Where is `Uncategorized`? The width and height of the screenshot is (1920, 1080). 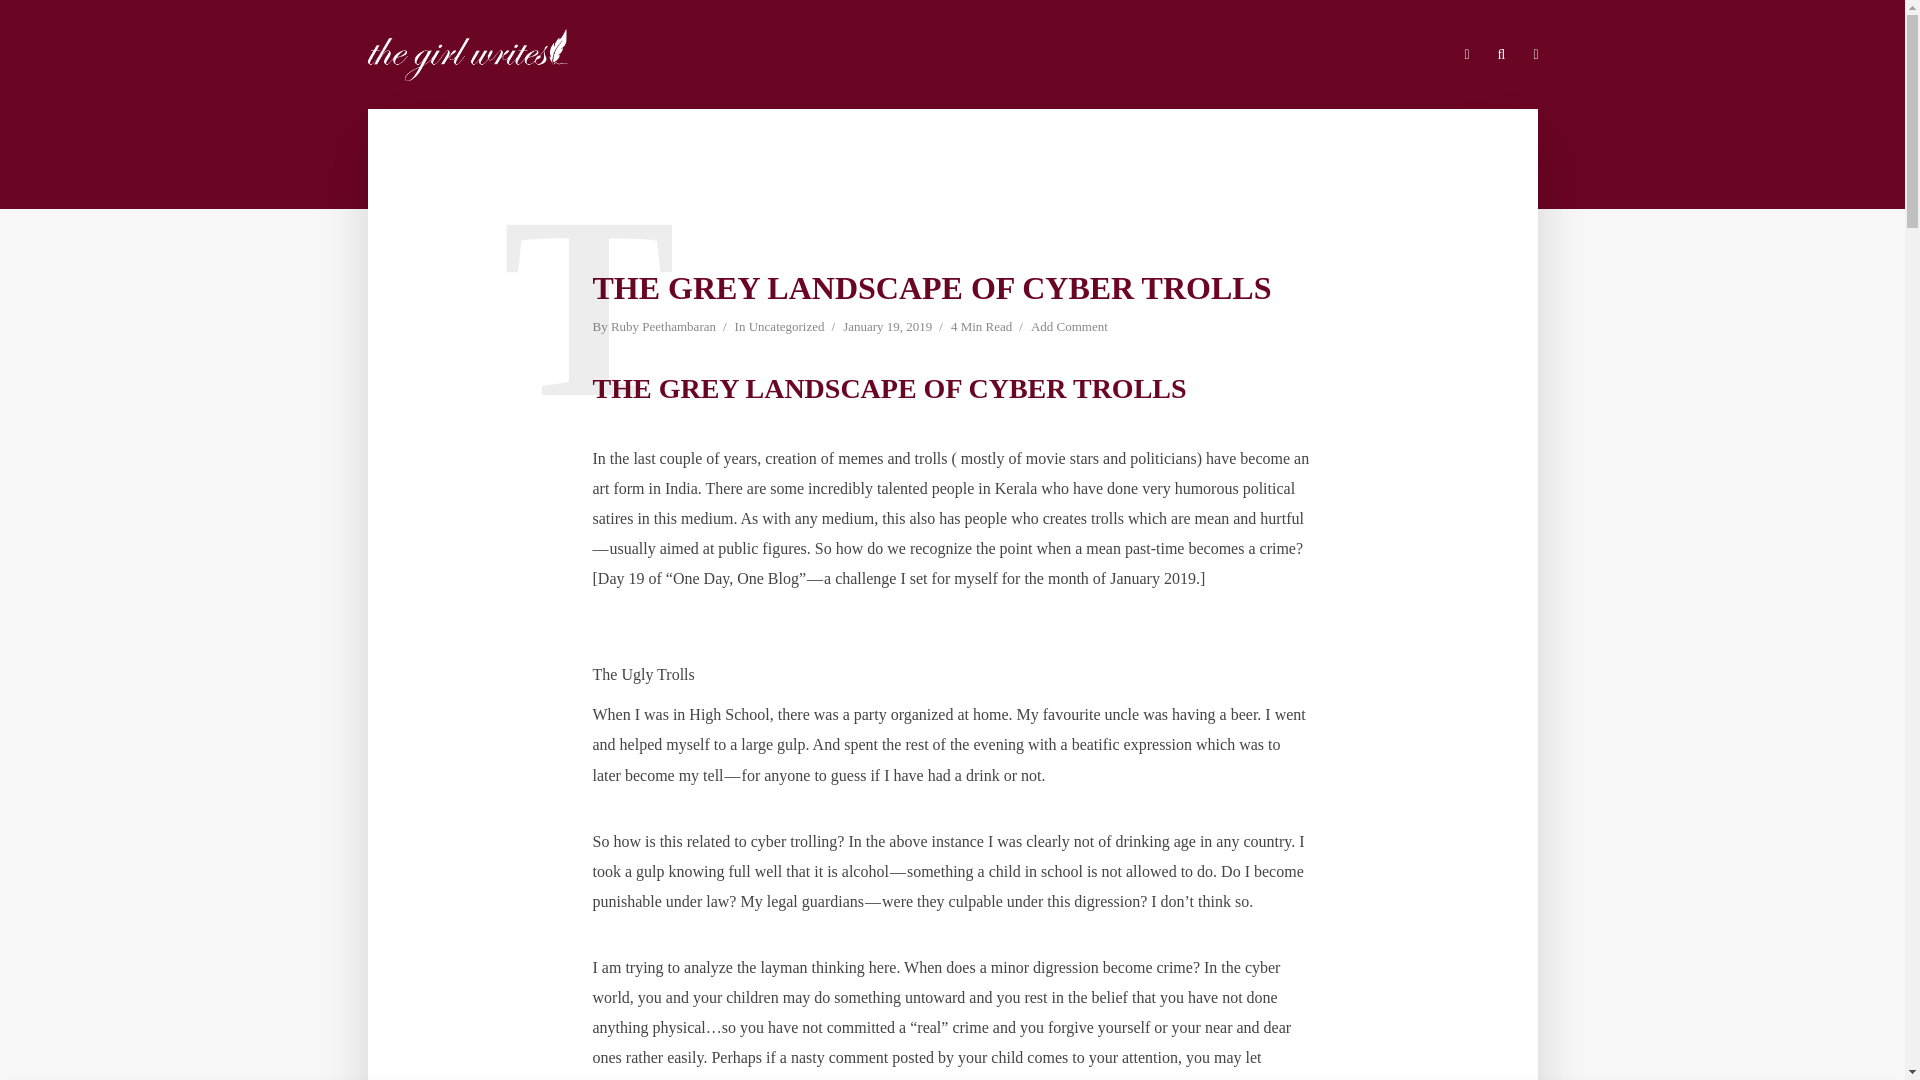
Uncategorized is located at coordinates (786, 328).